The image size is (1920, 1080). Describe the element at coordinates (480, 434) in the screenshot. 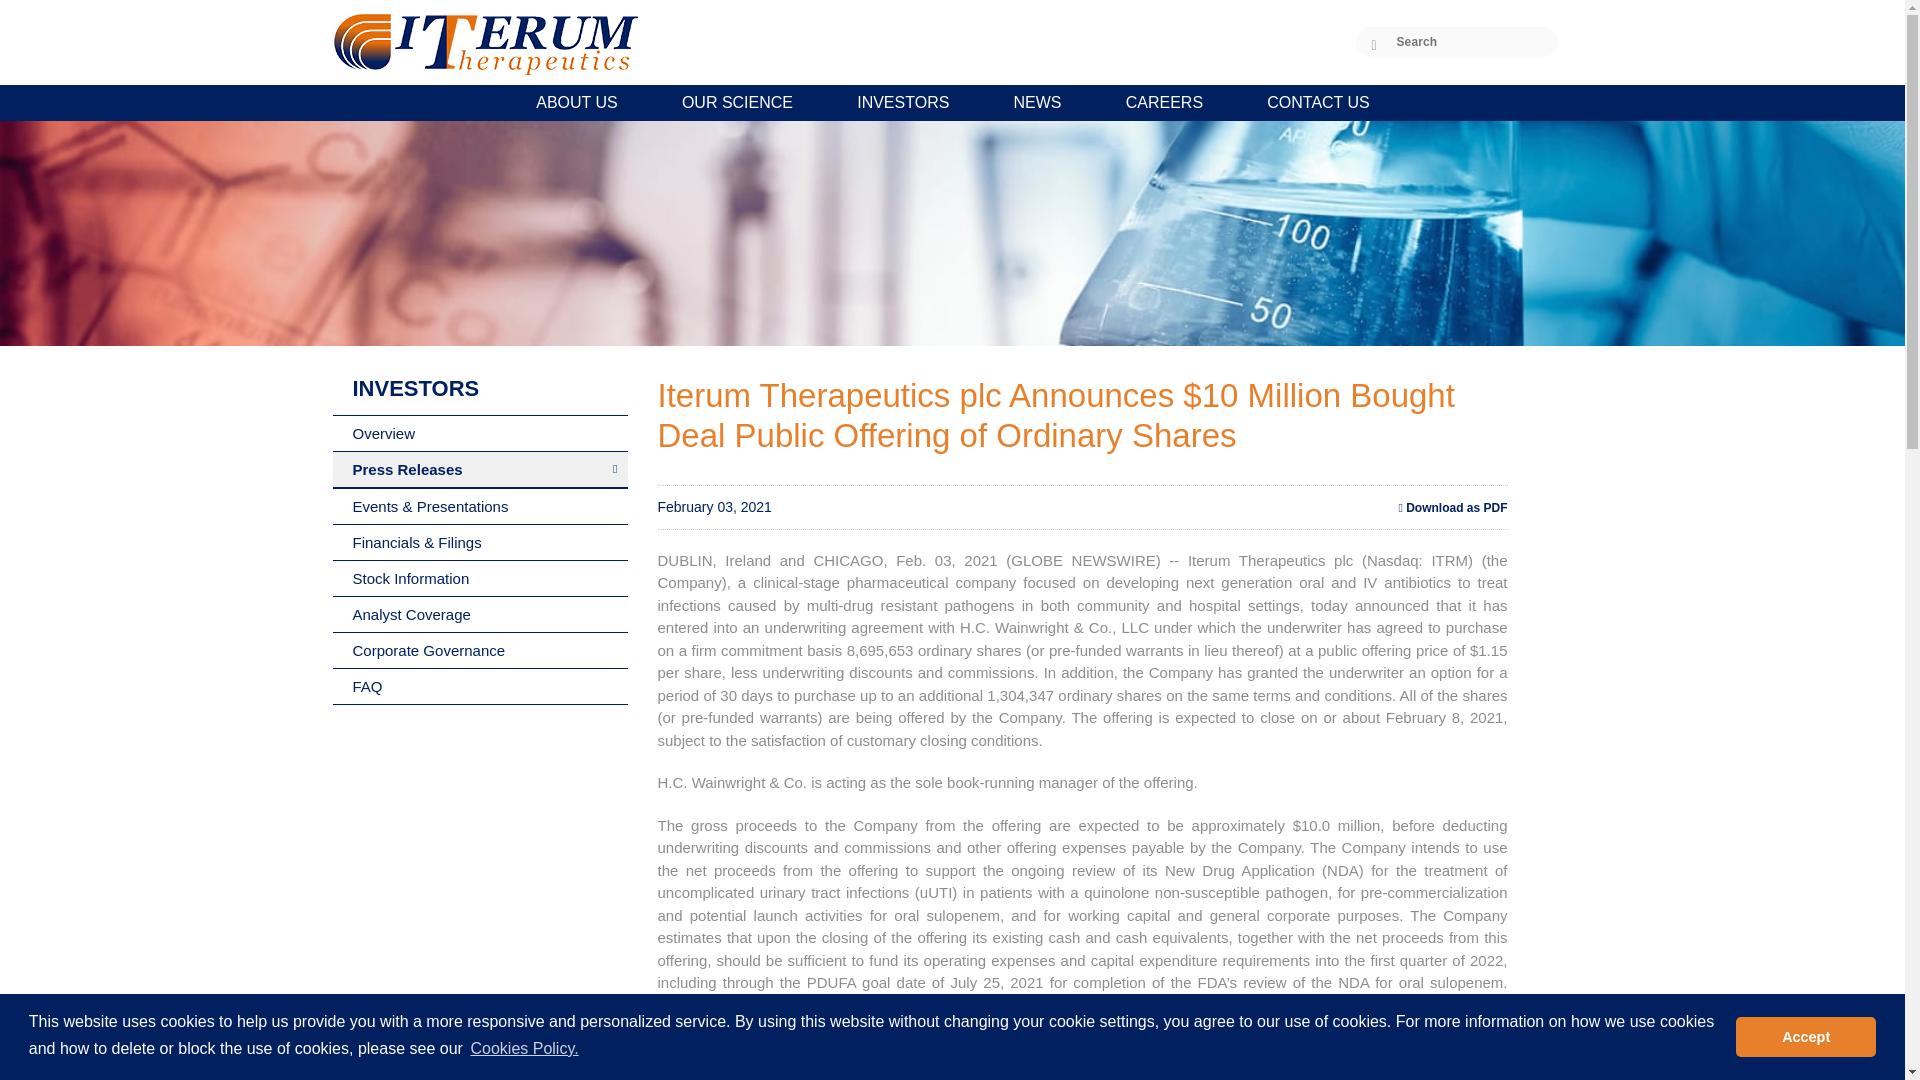

I see `Overview` at that location.